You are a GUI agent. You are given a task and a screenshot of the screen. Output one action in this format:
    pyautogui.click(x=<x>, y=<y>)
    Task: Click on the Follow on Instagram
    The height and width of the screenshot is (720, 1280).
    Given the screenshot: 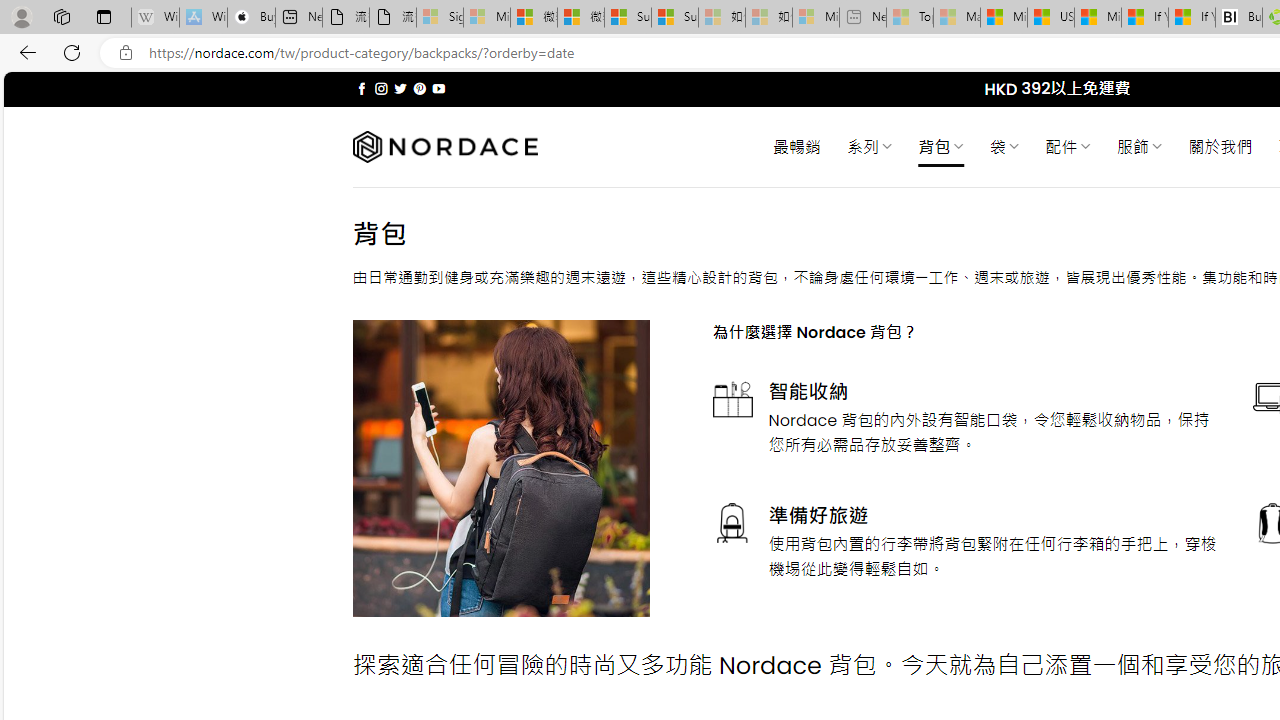 What is the action you would take?
    pyautogui.click(x=381, y=88)
    